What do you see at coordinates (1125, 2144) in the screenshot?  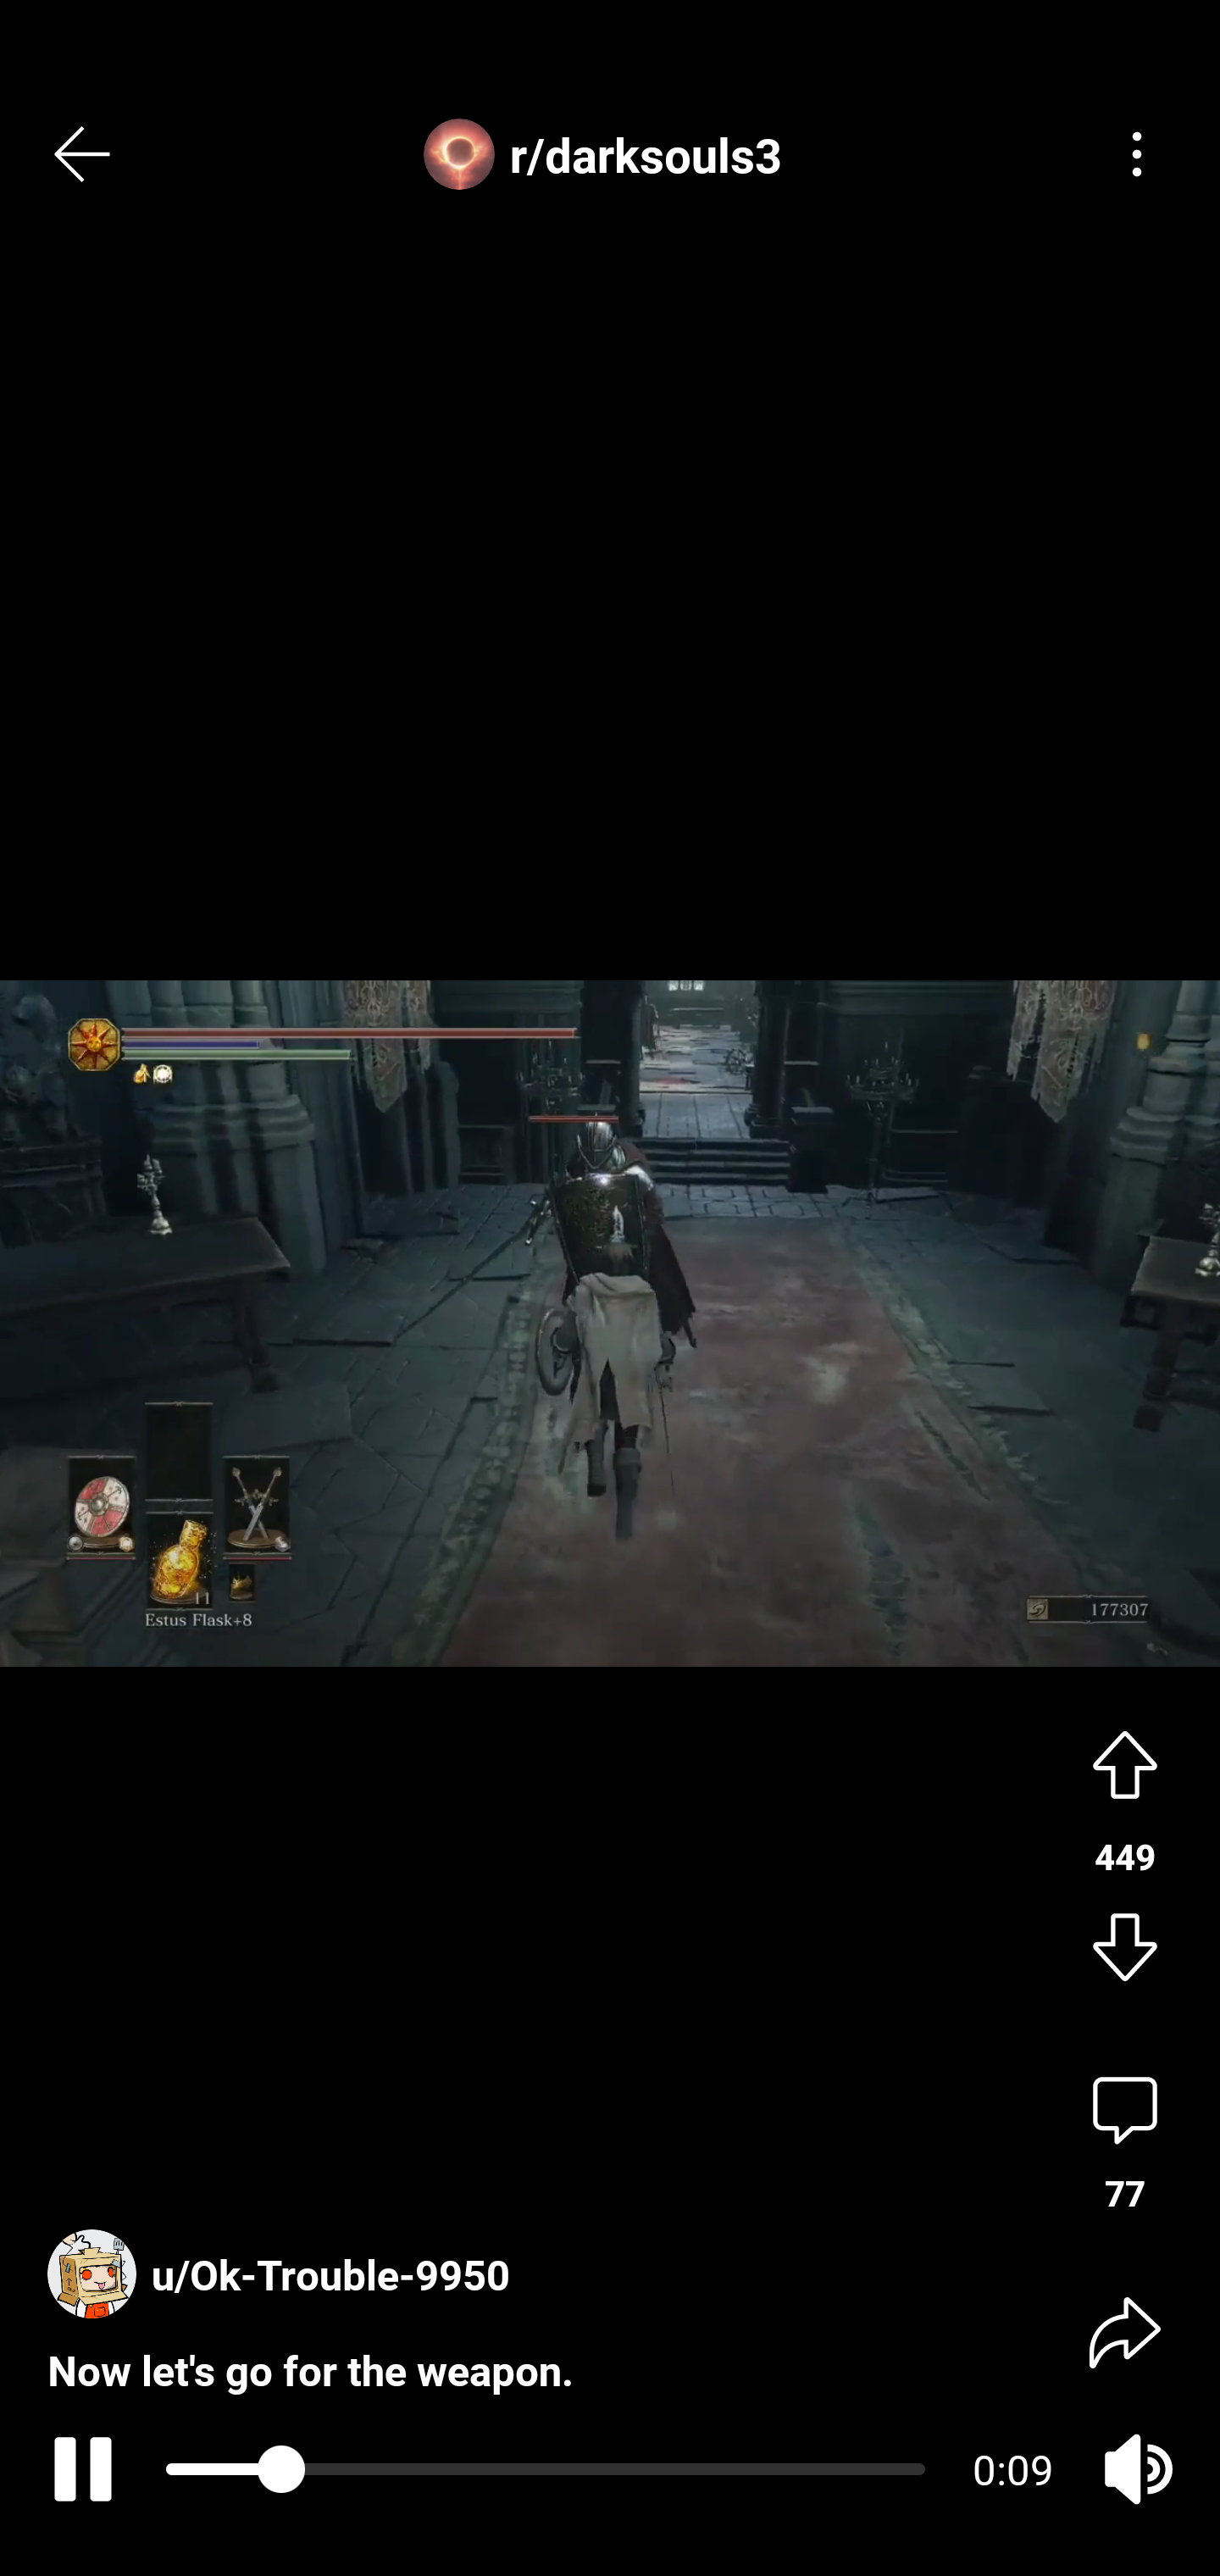 I see `77 comments` at bounding box center [1125, 2144].